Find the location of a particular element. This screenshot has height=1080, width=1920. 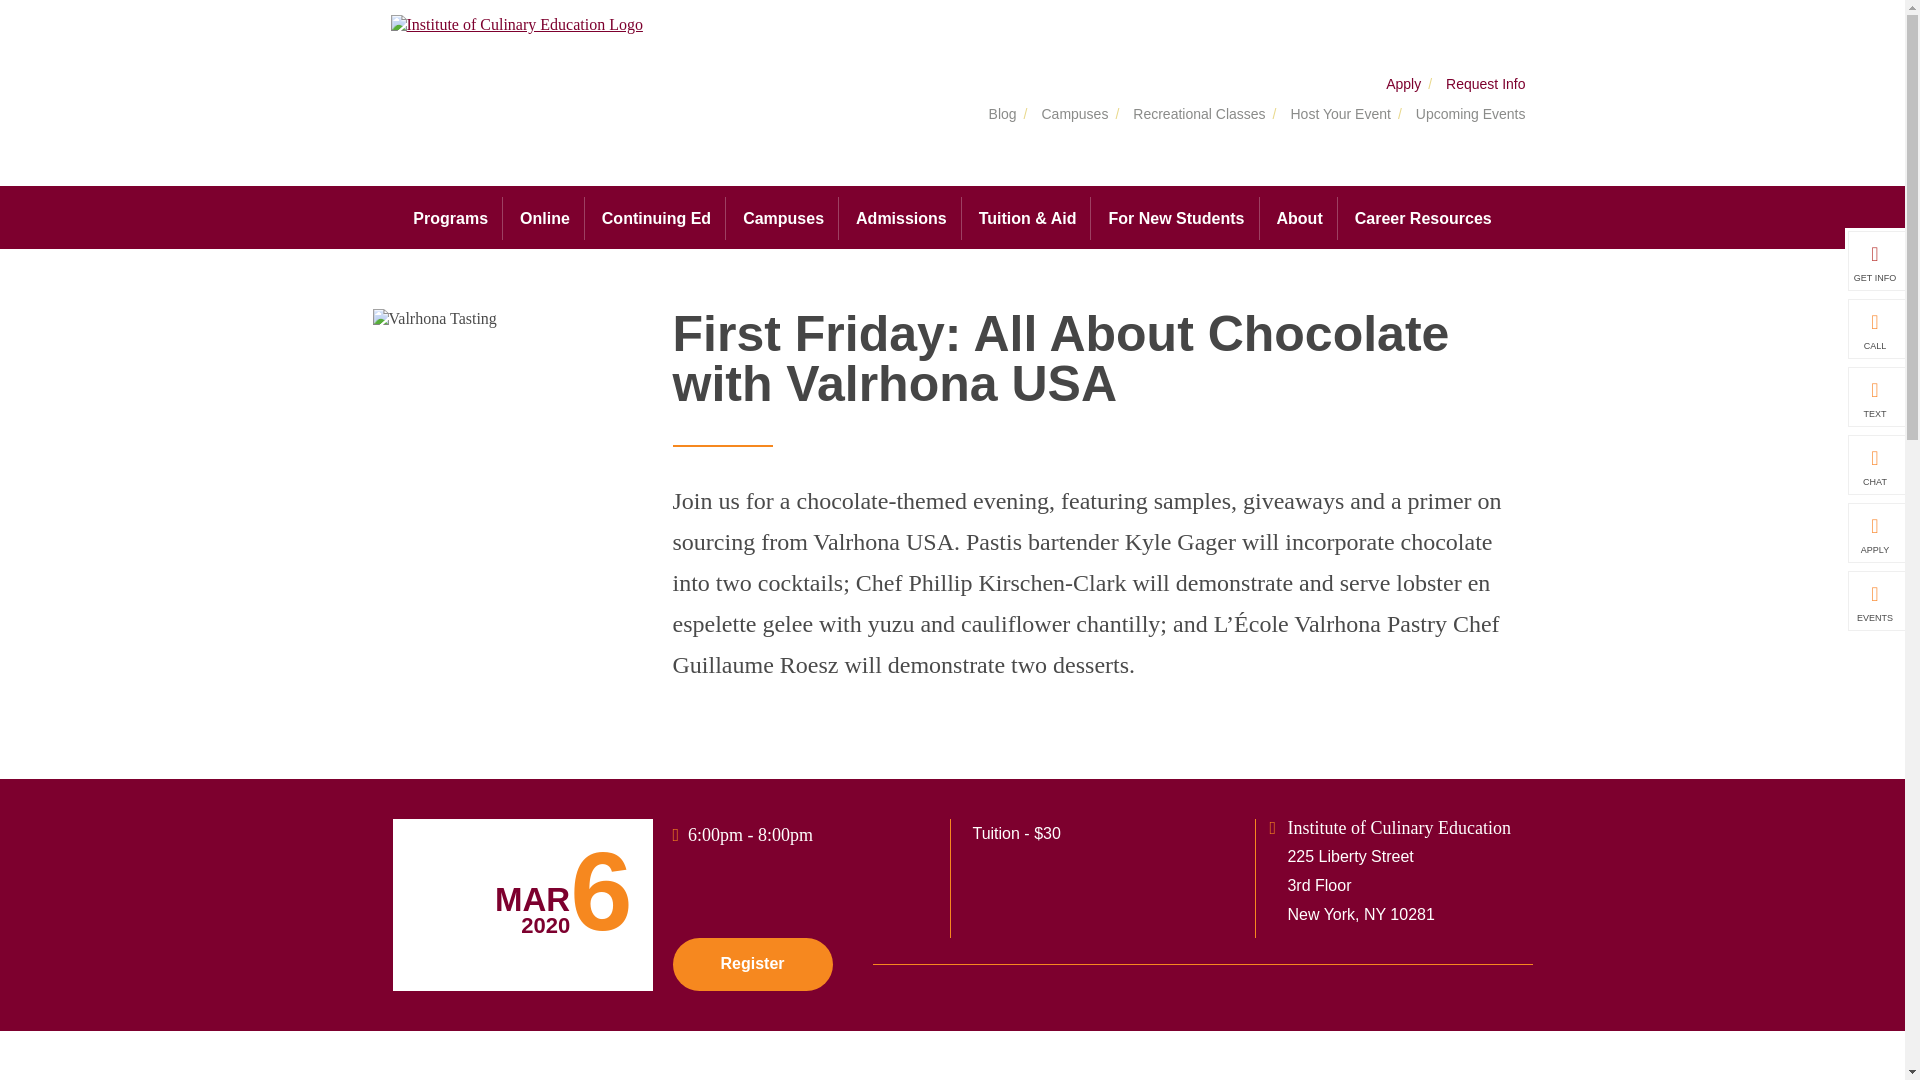

Continuing Ed is located at coordinates (656, 218).